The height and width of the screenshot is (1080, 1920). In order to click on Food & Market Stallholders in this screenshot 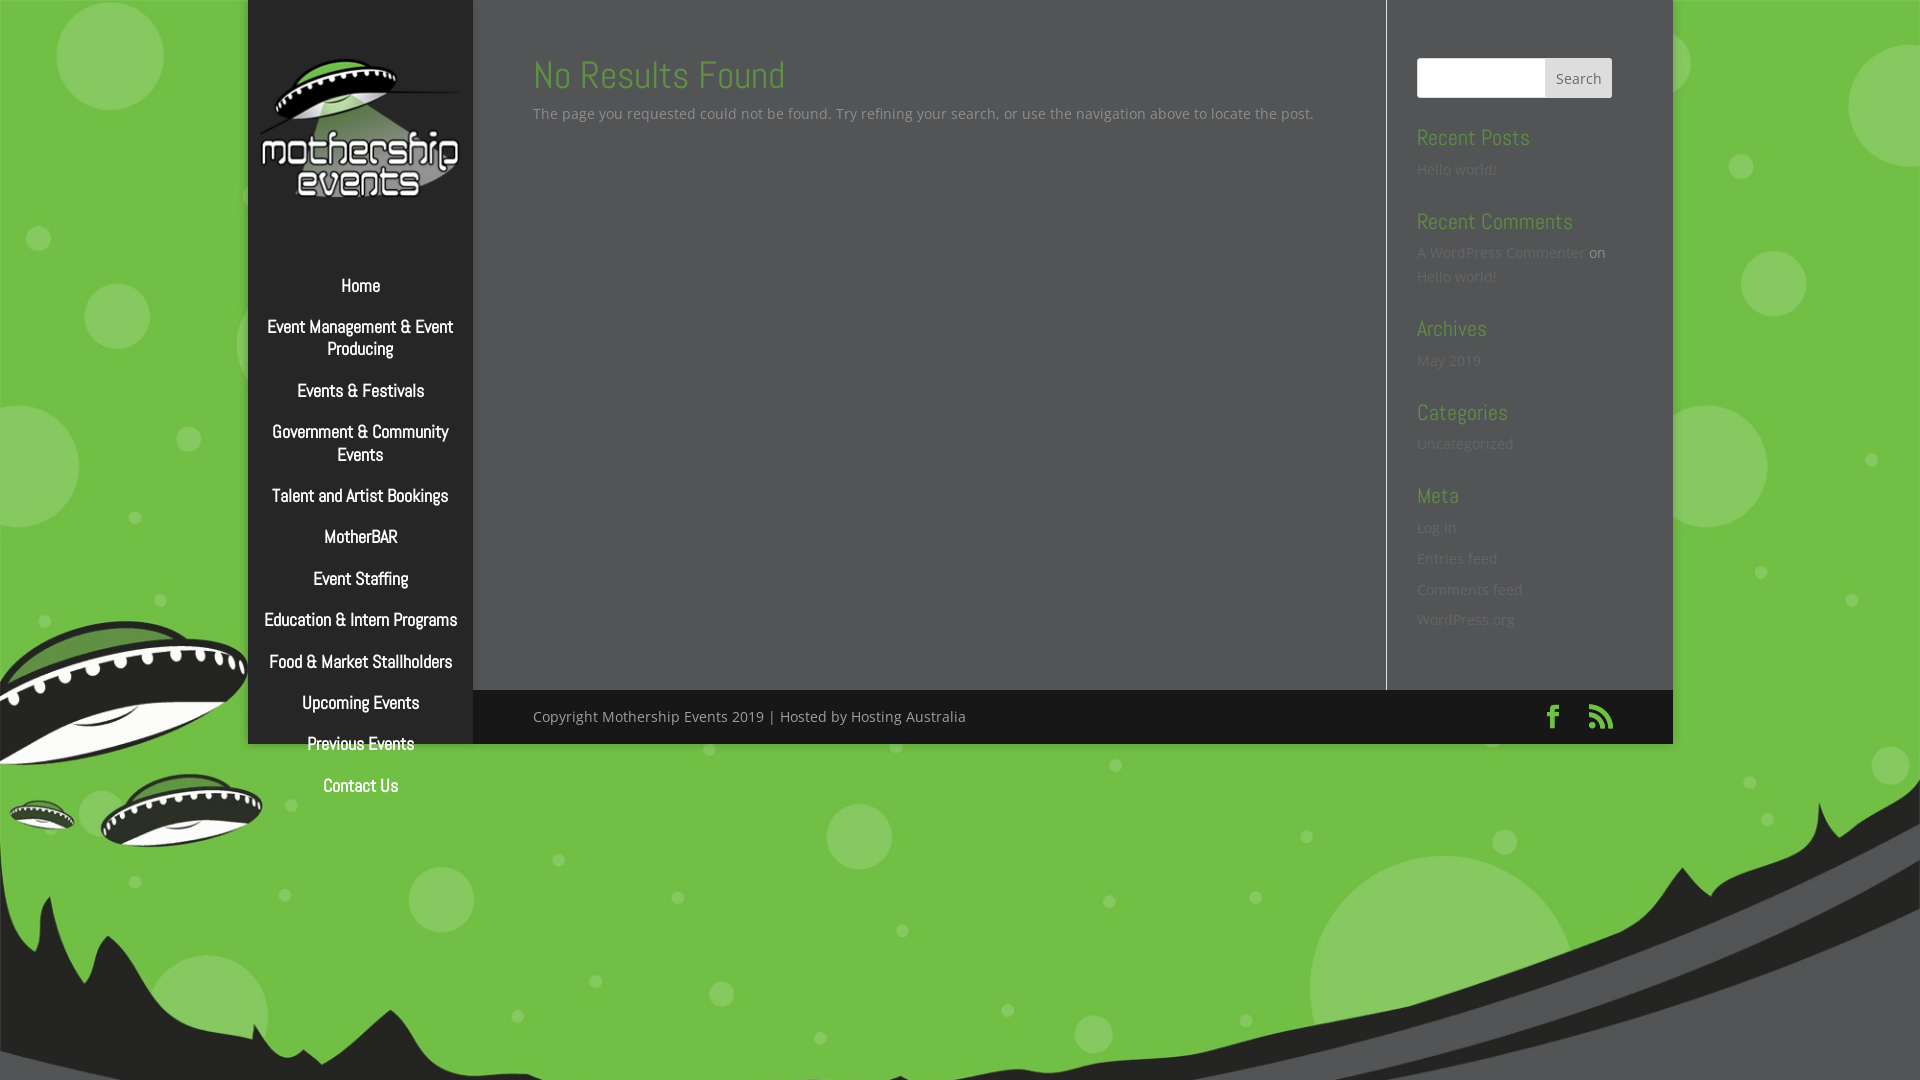, I will do `click(380, 672)`.